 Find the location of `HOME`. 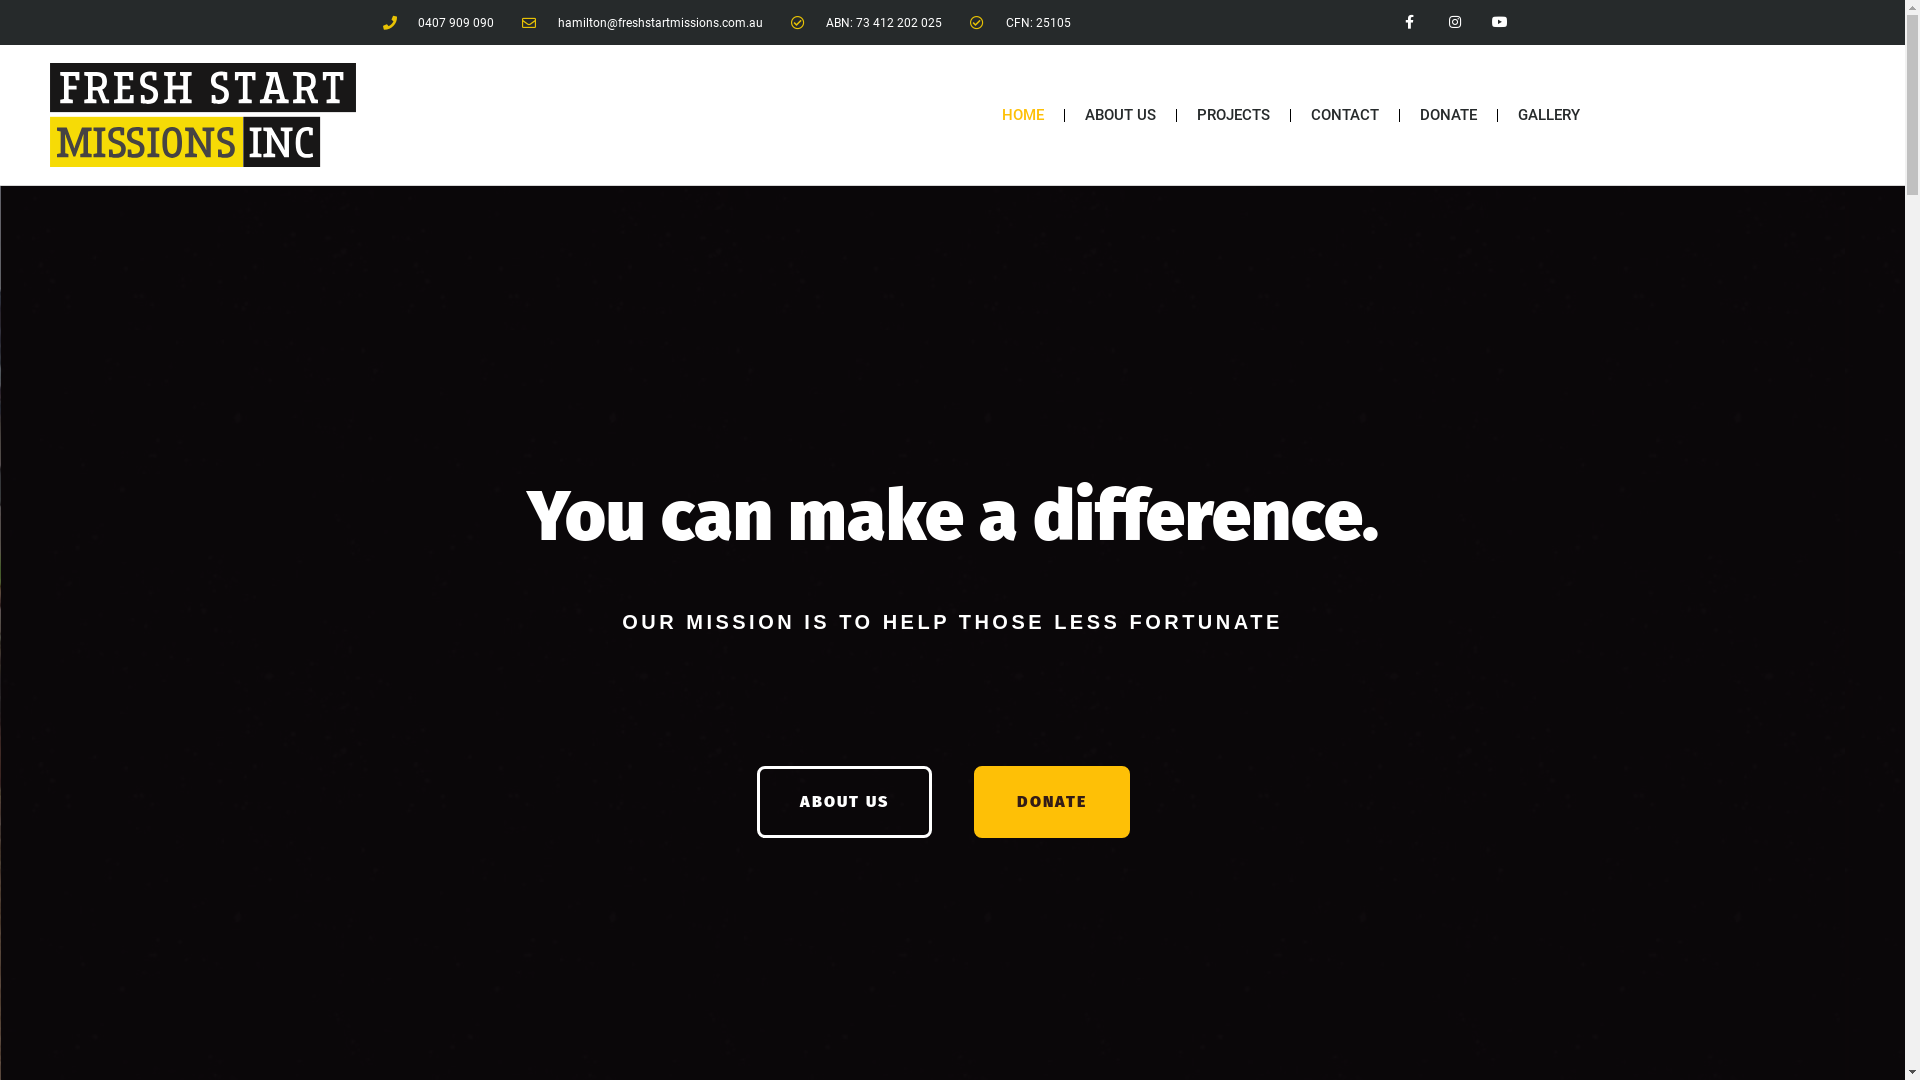

HOME is located at coordinates (1023, 115).